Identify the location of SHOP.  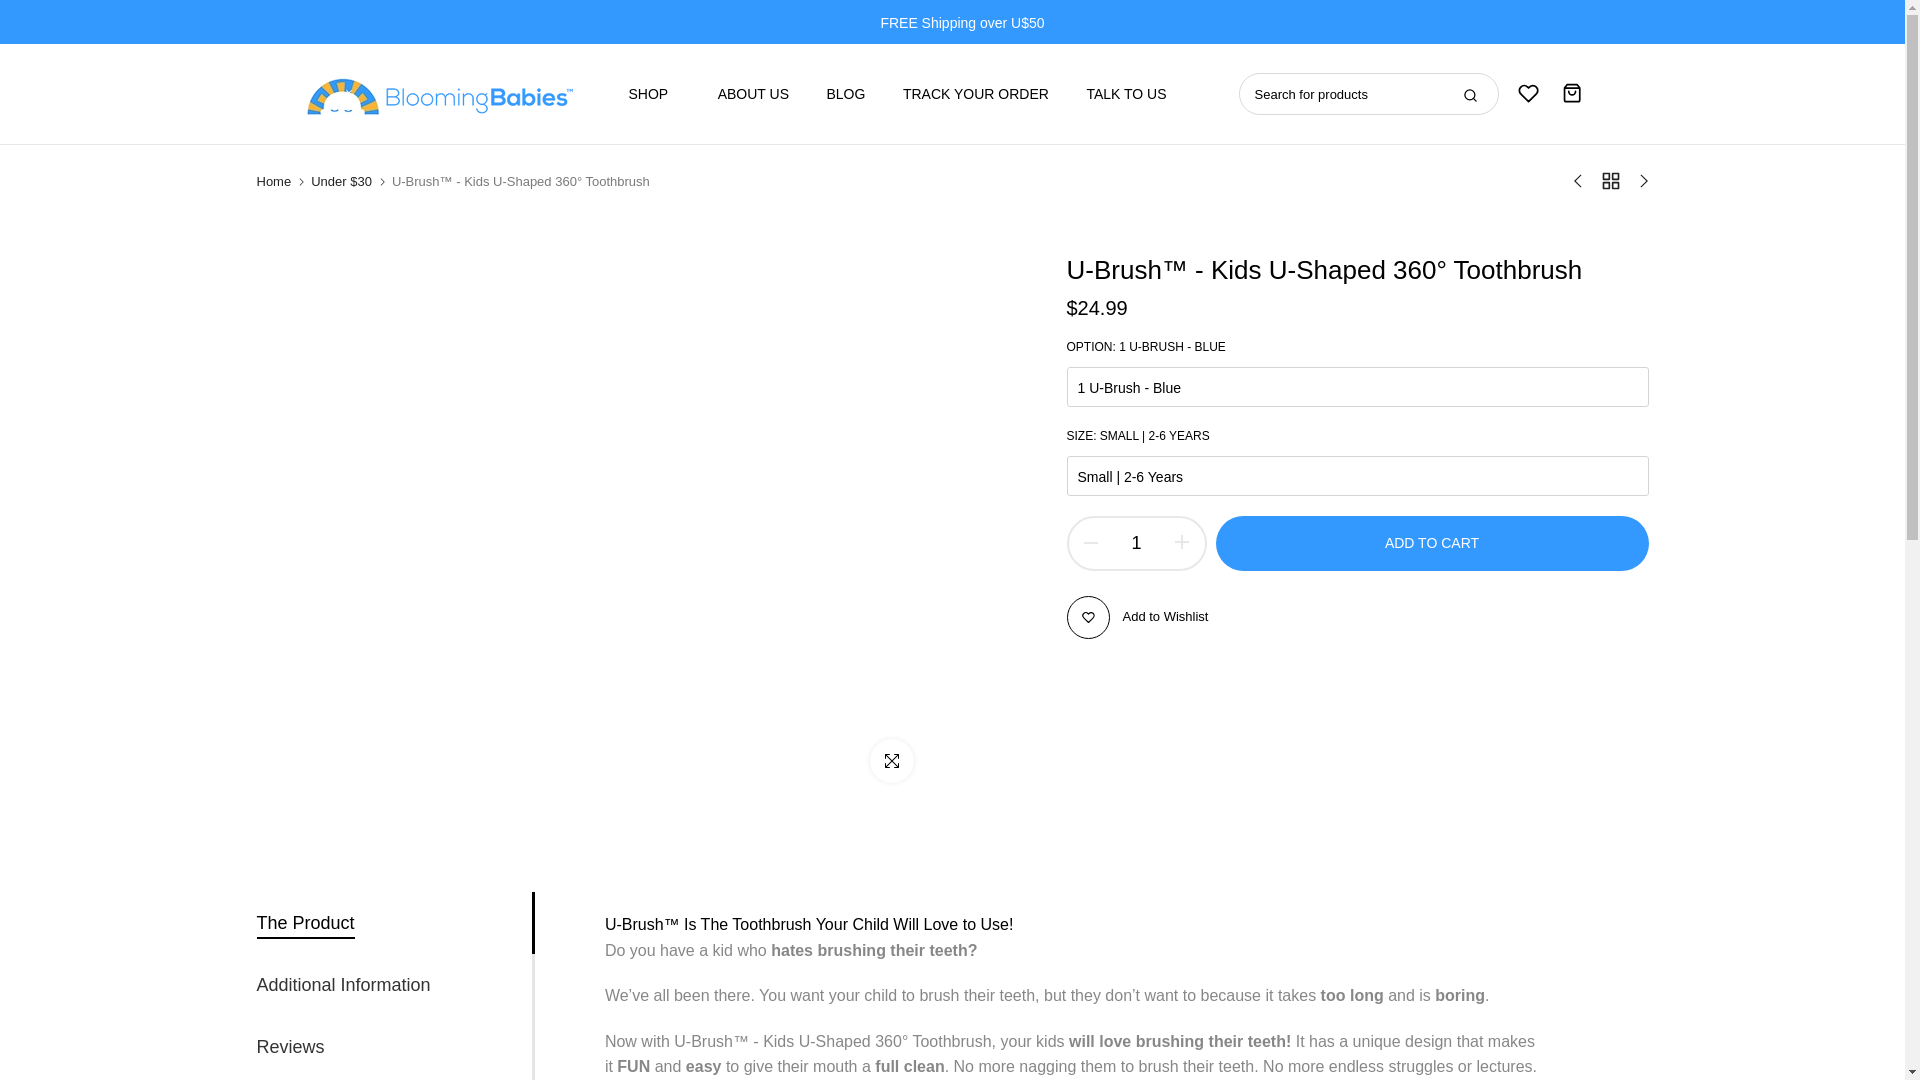
(662, 94).